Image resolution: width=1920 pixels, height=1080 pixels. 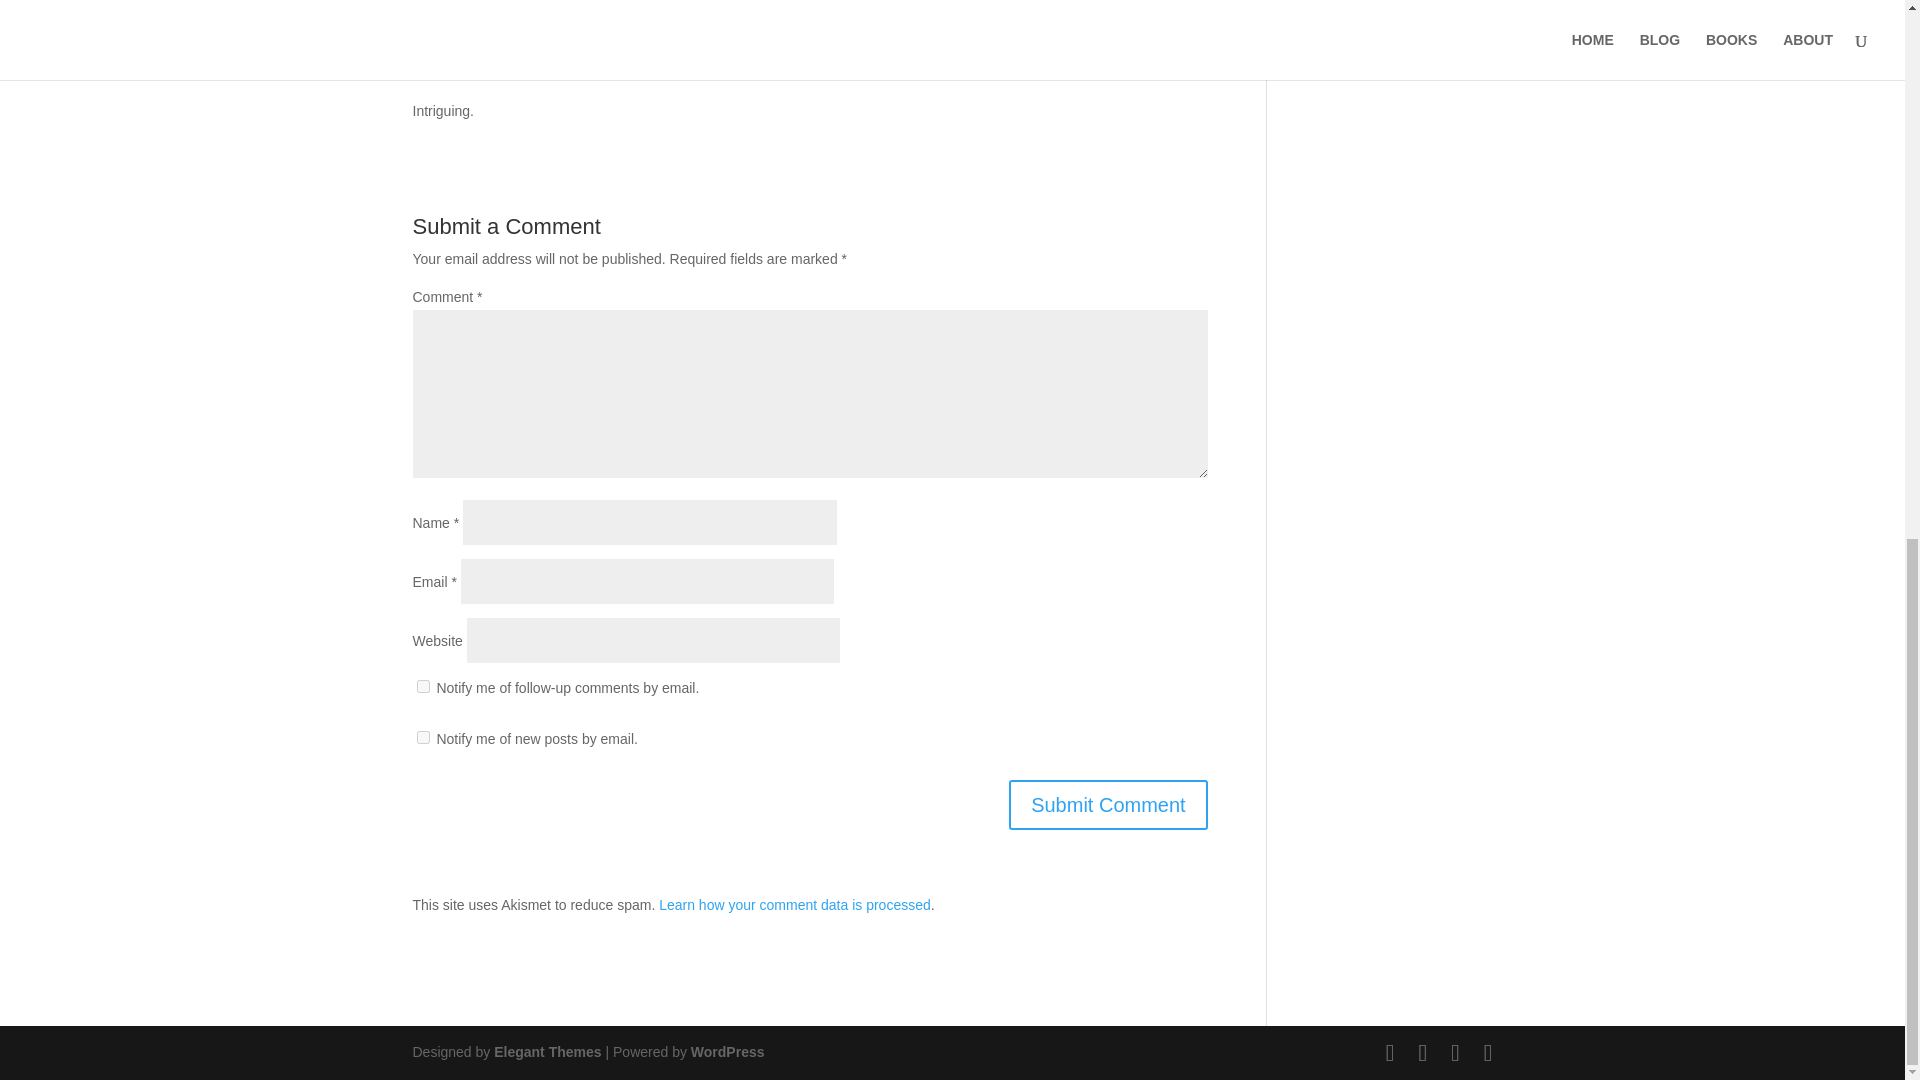 What do you see at coordinates (1108, 804) in the screenshot?
I see `Submit Comment` at bounding box center [1108, 804].